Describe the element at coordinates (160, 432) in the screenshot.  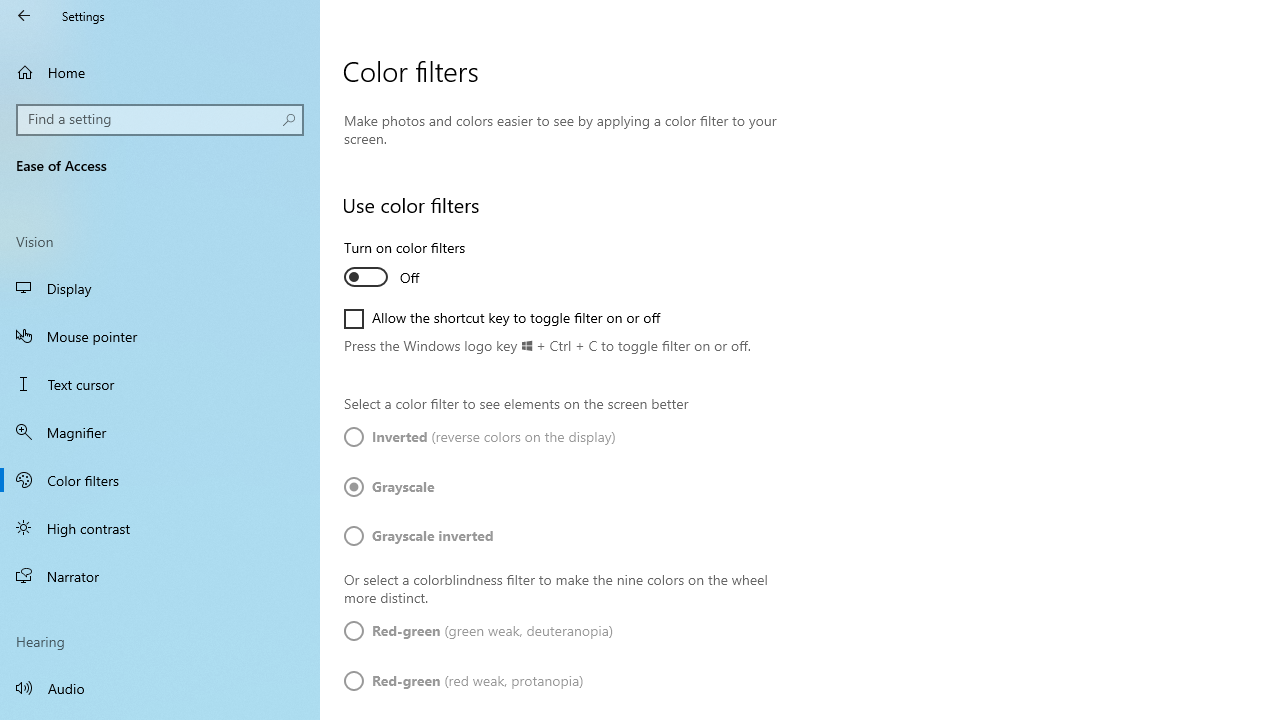
I see `Magnifier` at that location.